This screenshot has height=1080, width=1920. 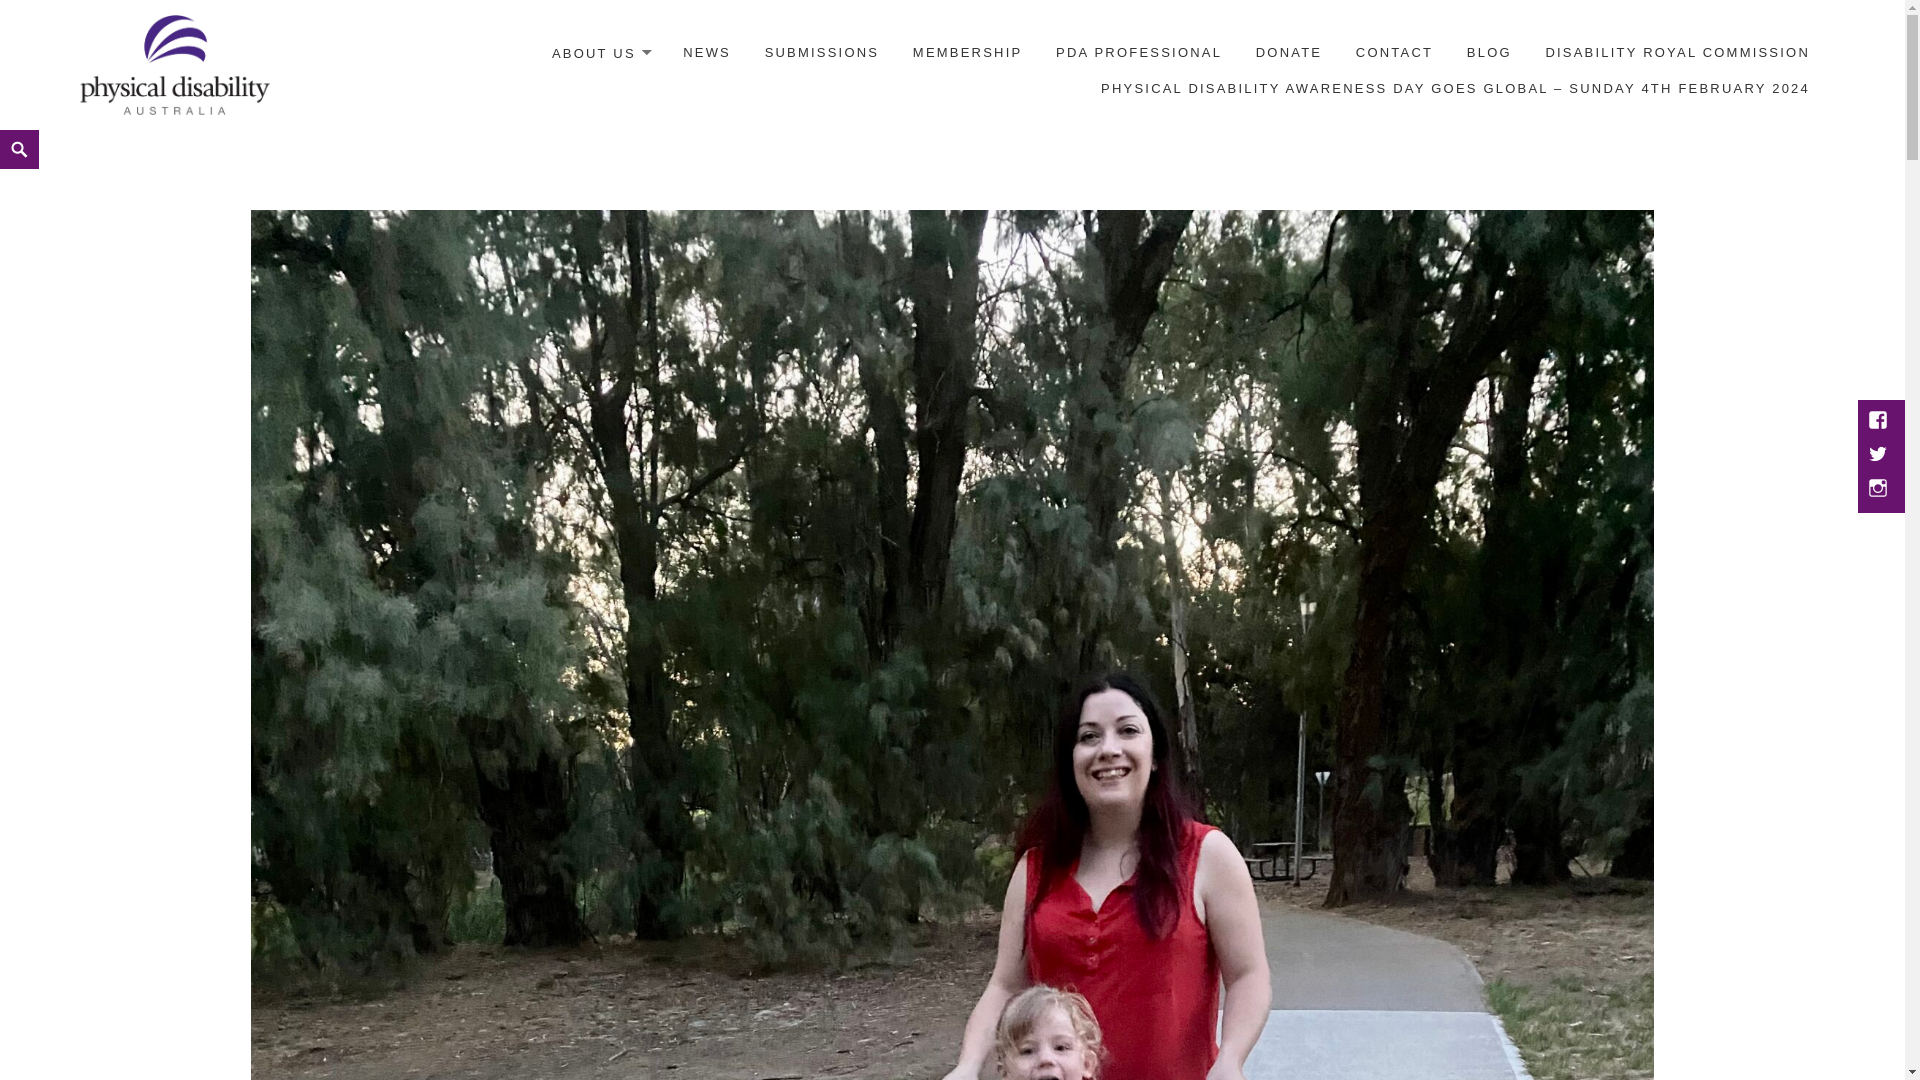 What do you see at coordinates (1880, 490) in the screenshot?
I see `Instagram` at bounding box center [1880, 490].